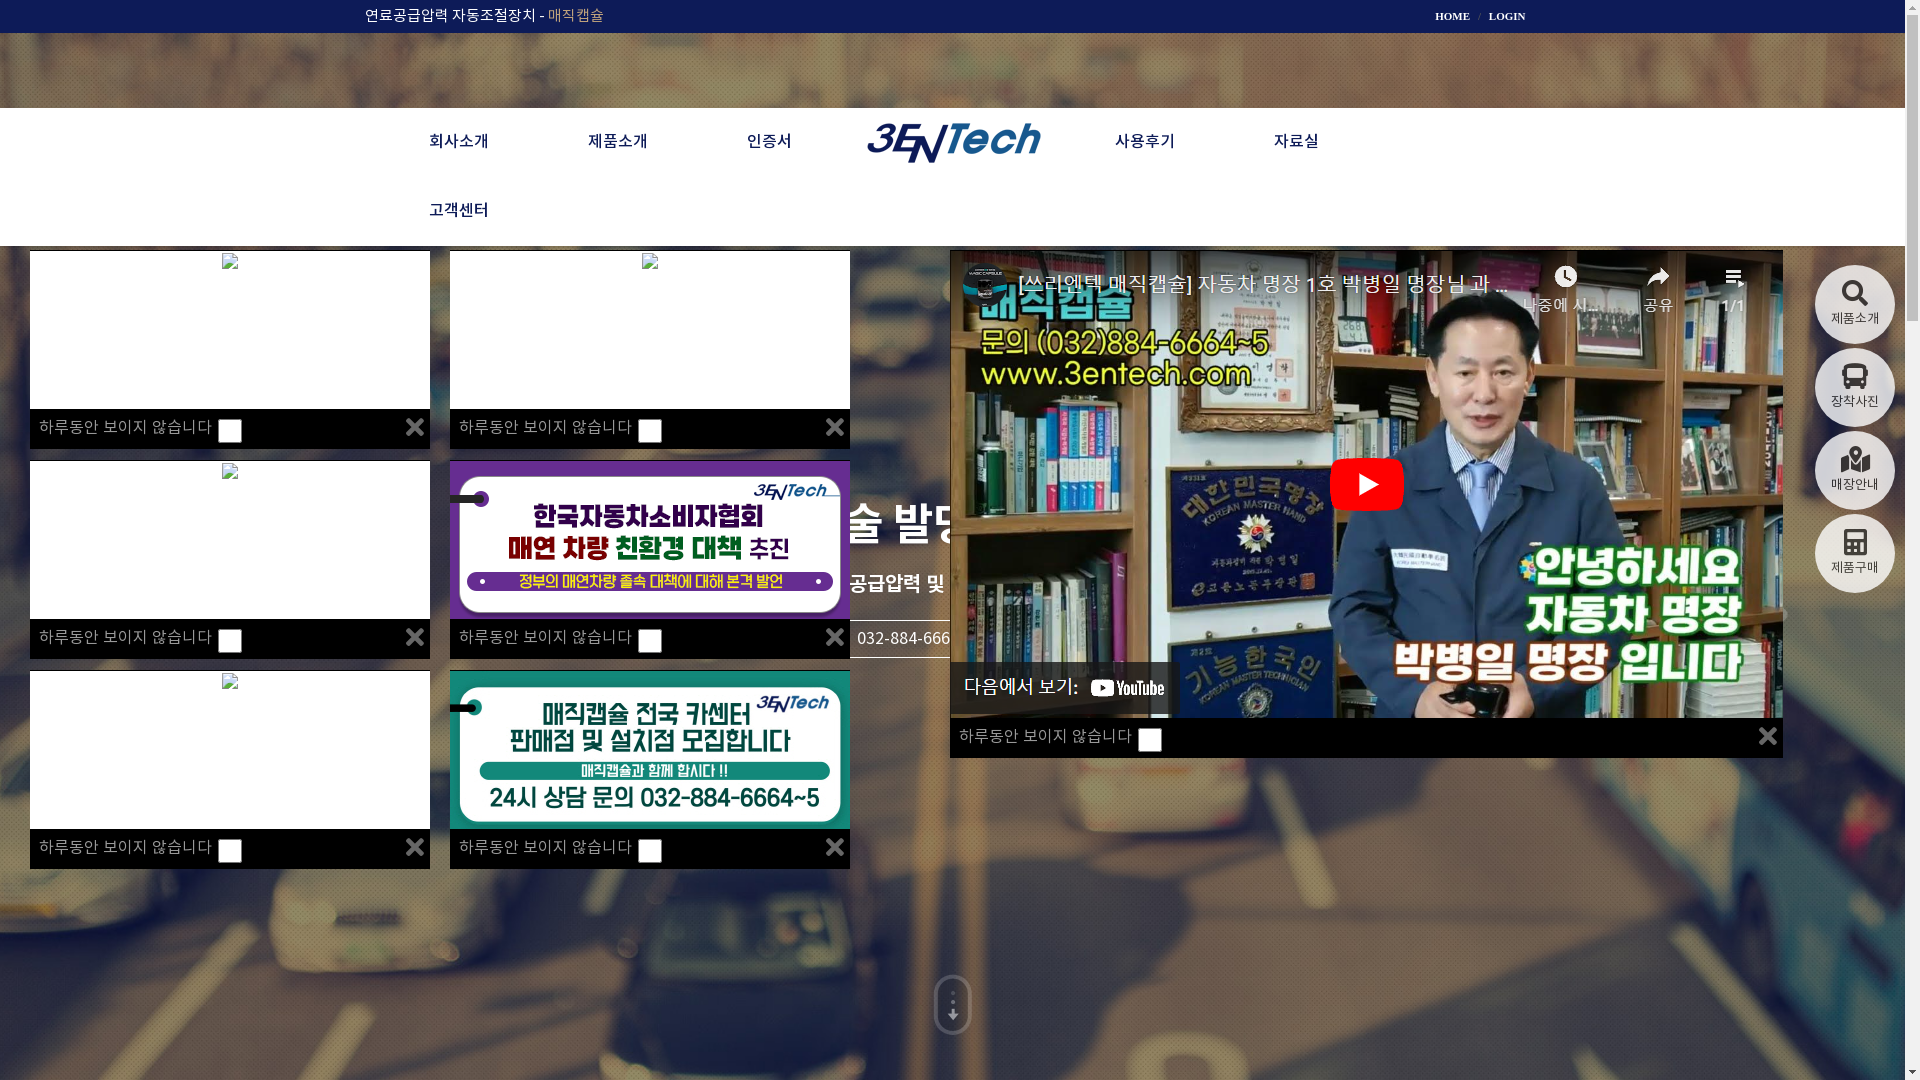 The height and width of the screenshot is (1080, 1920). What do you see at coordinates (230, 431) in the screenshot?
I see `1` at bounding box center [230, 431].